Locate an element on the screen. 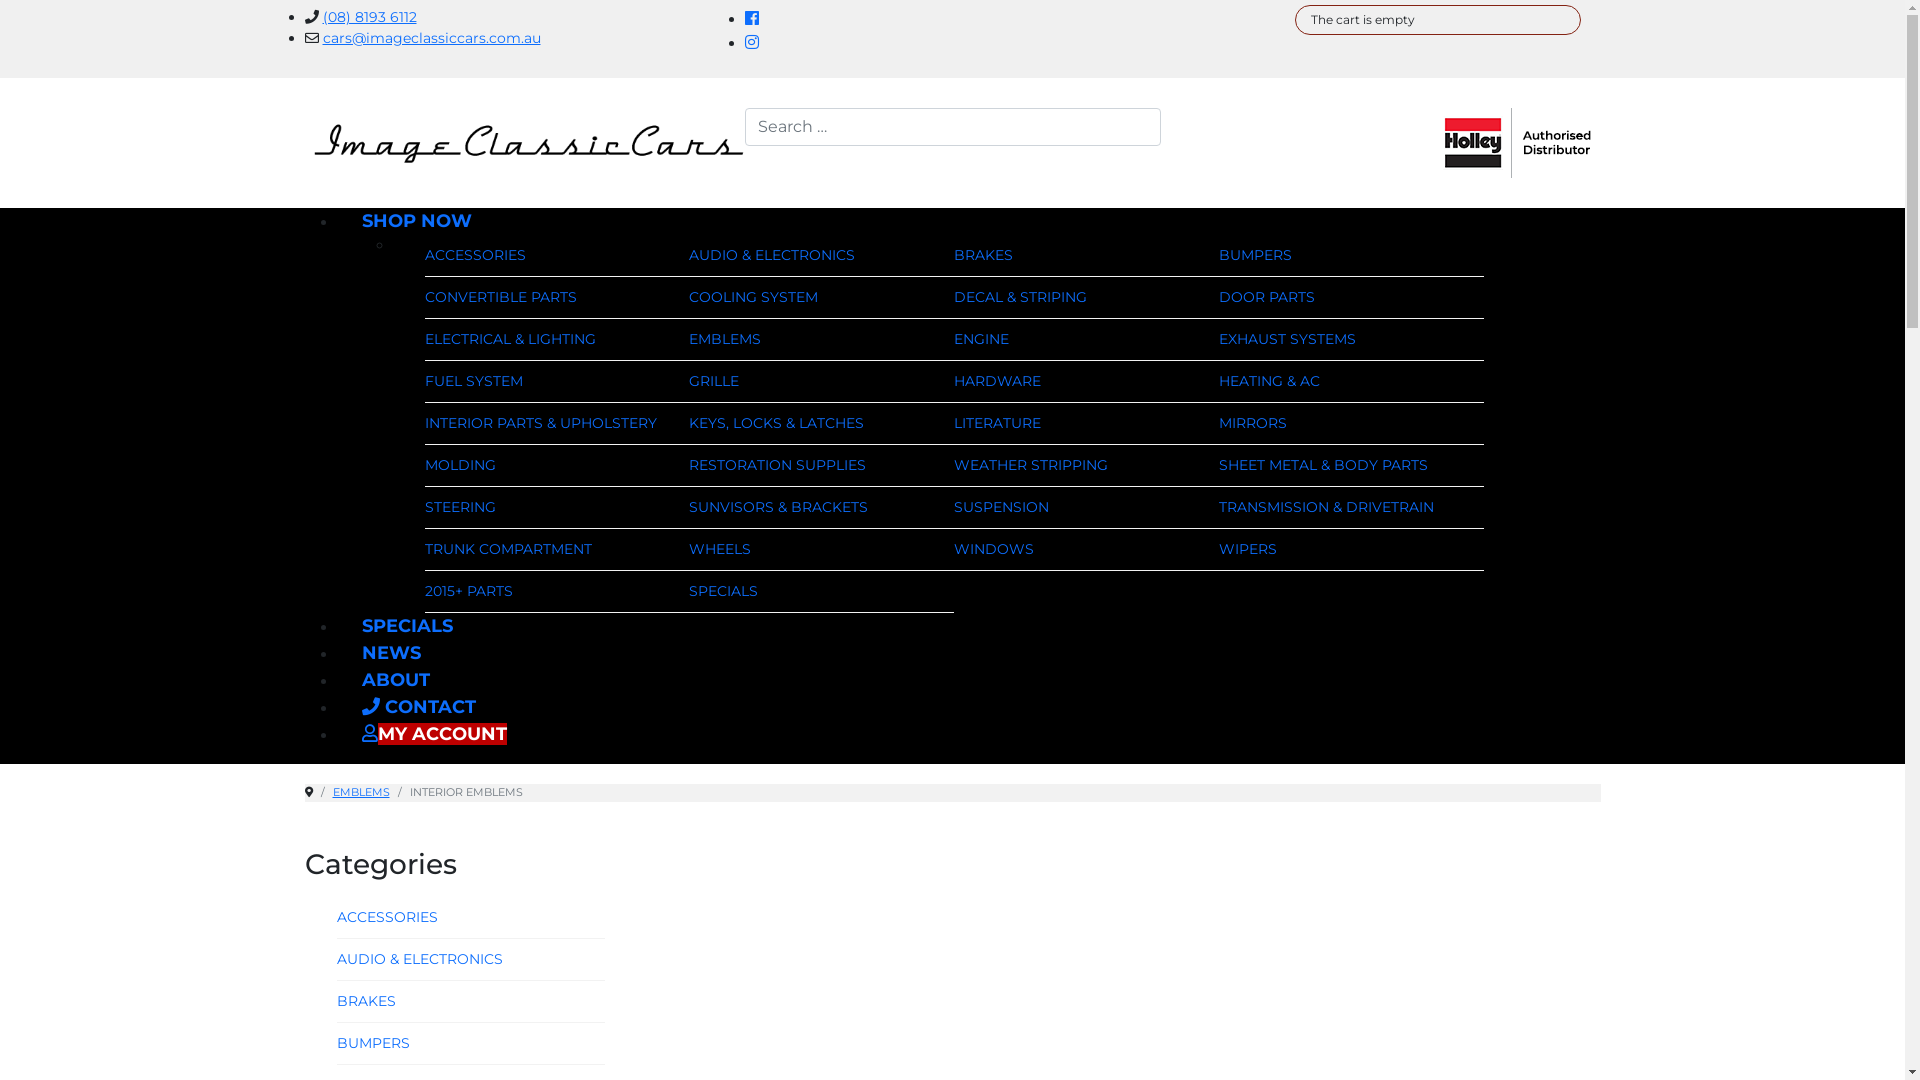 This screenshot has width=1920, height=1080. NEWS is located at coordinates (390, 653).